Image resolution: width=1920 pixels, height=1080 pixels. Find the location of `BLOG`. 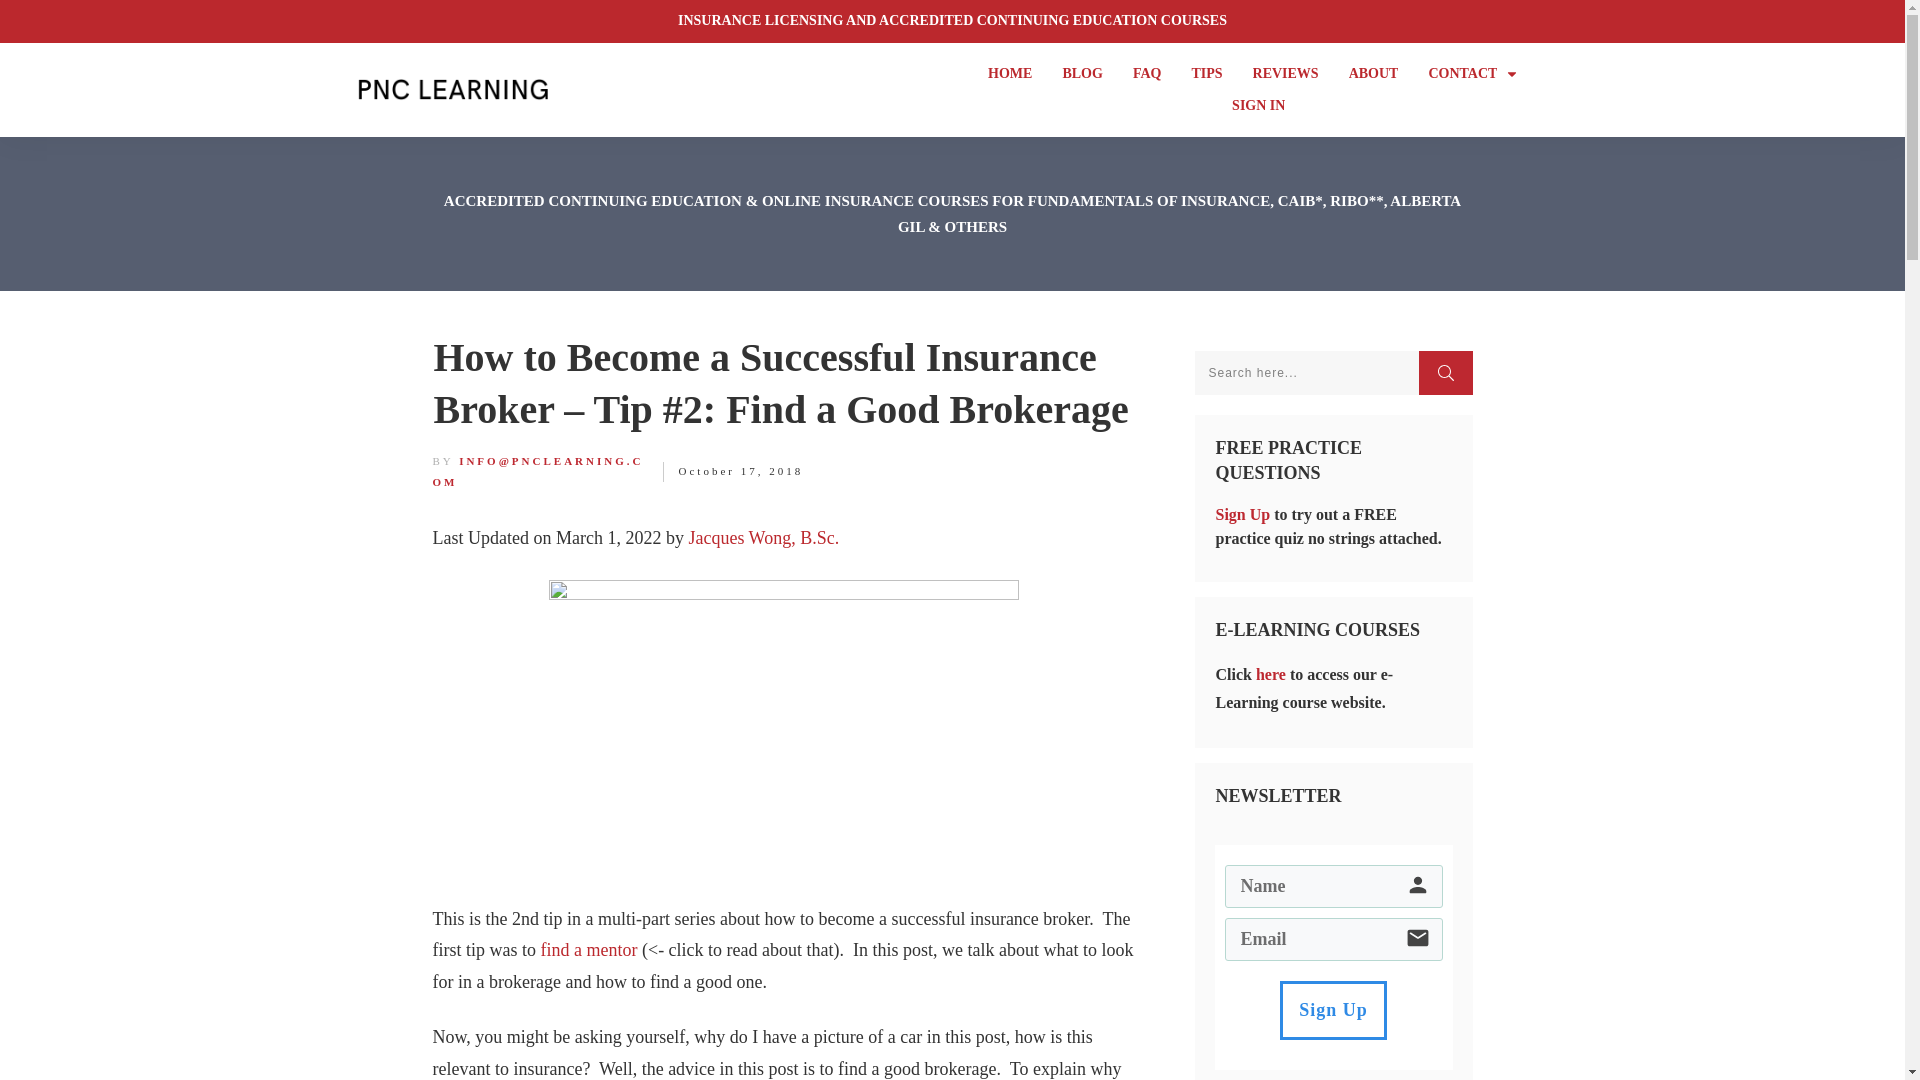

BLOG is located at coordinates (1082, 74).